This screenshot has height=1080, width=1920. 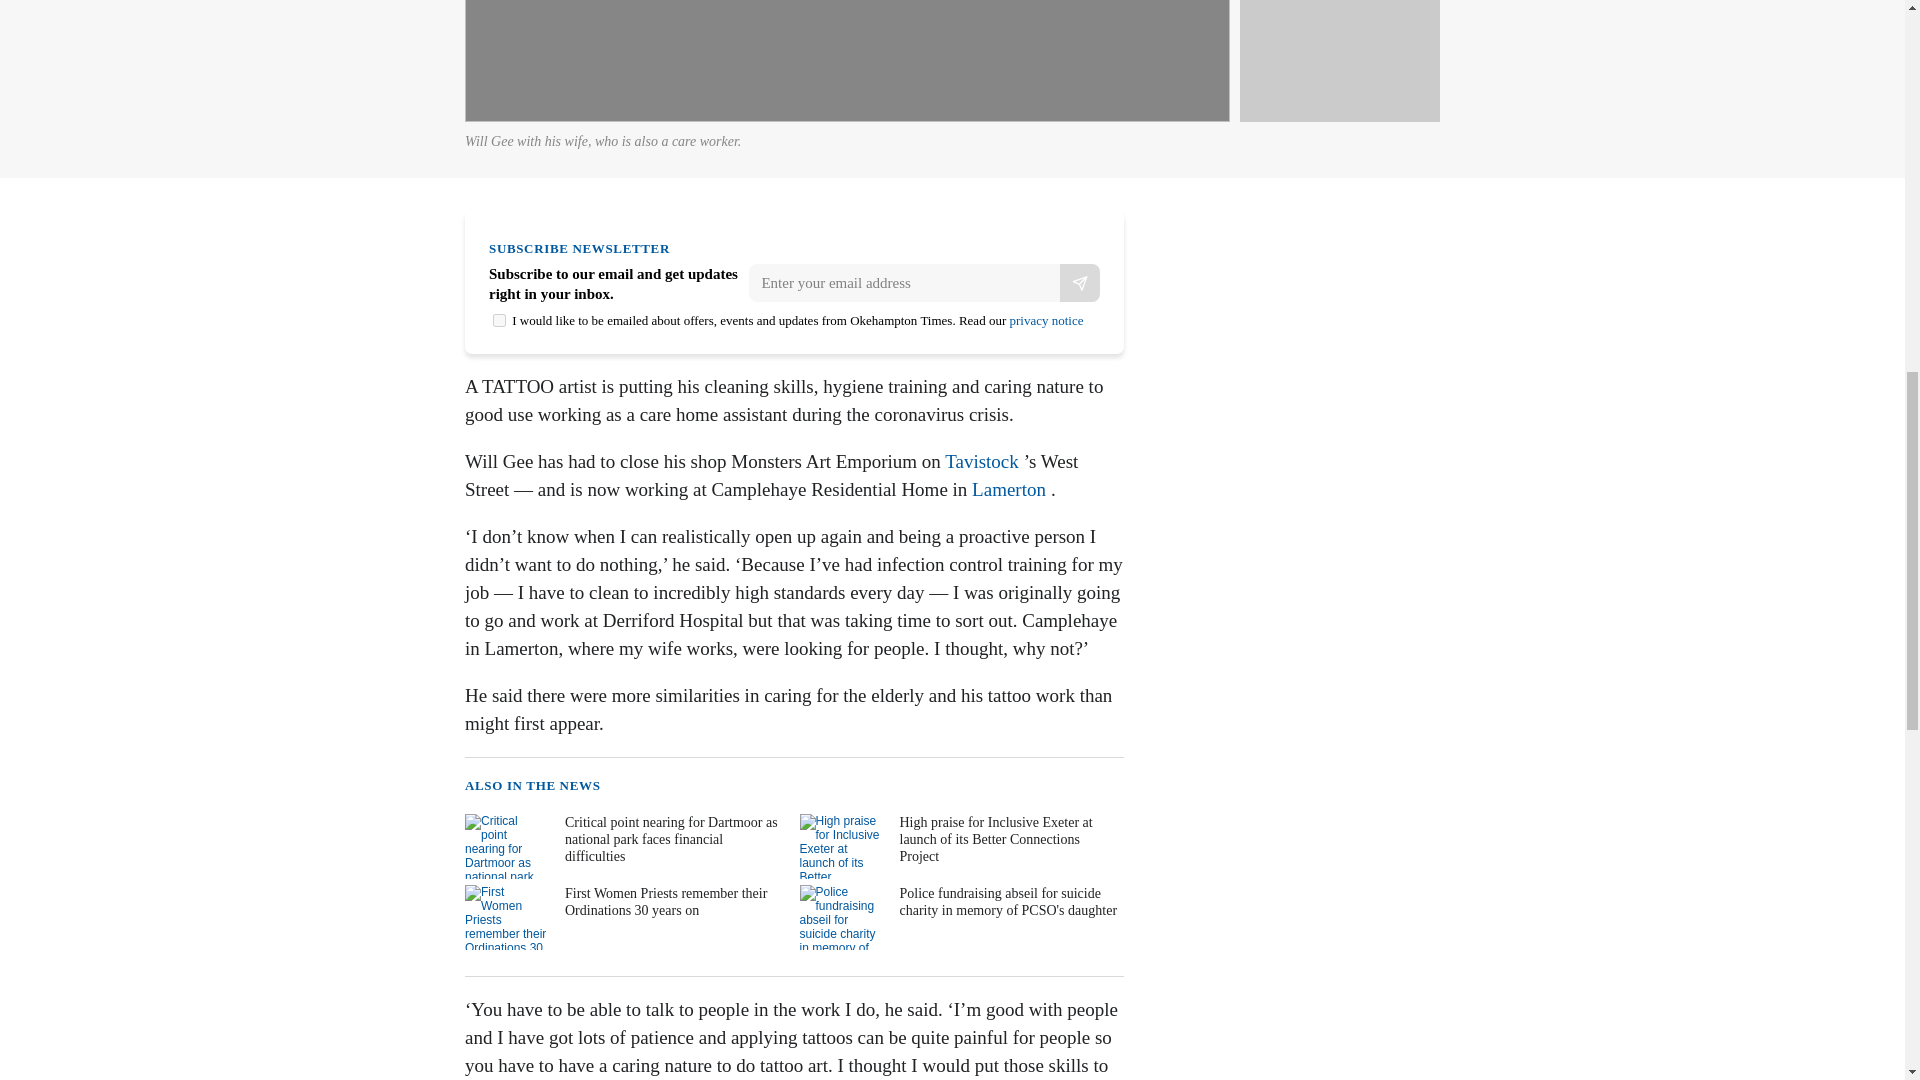 What do you see at coordinates (500, 320) in the screenshot?
I see `on` at bounding box center [500, 320].